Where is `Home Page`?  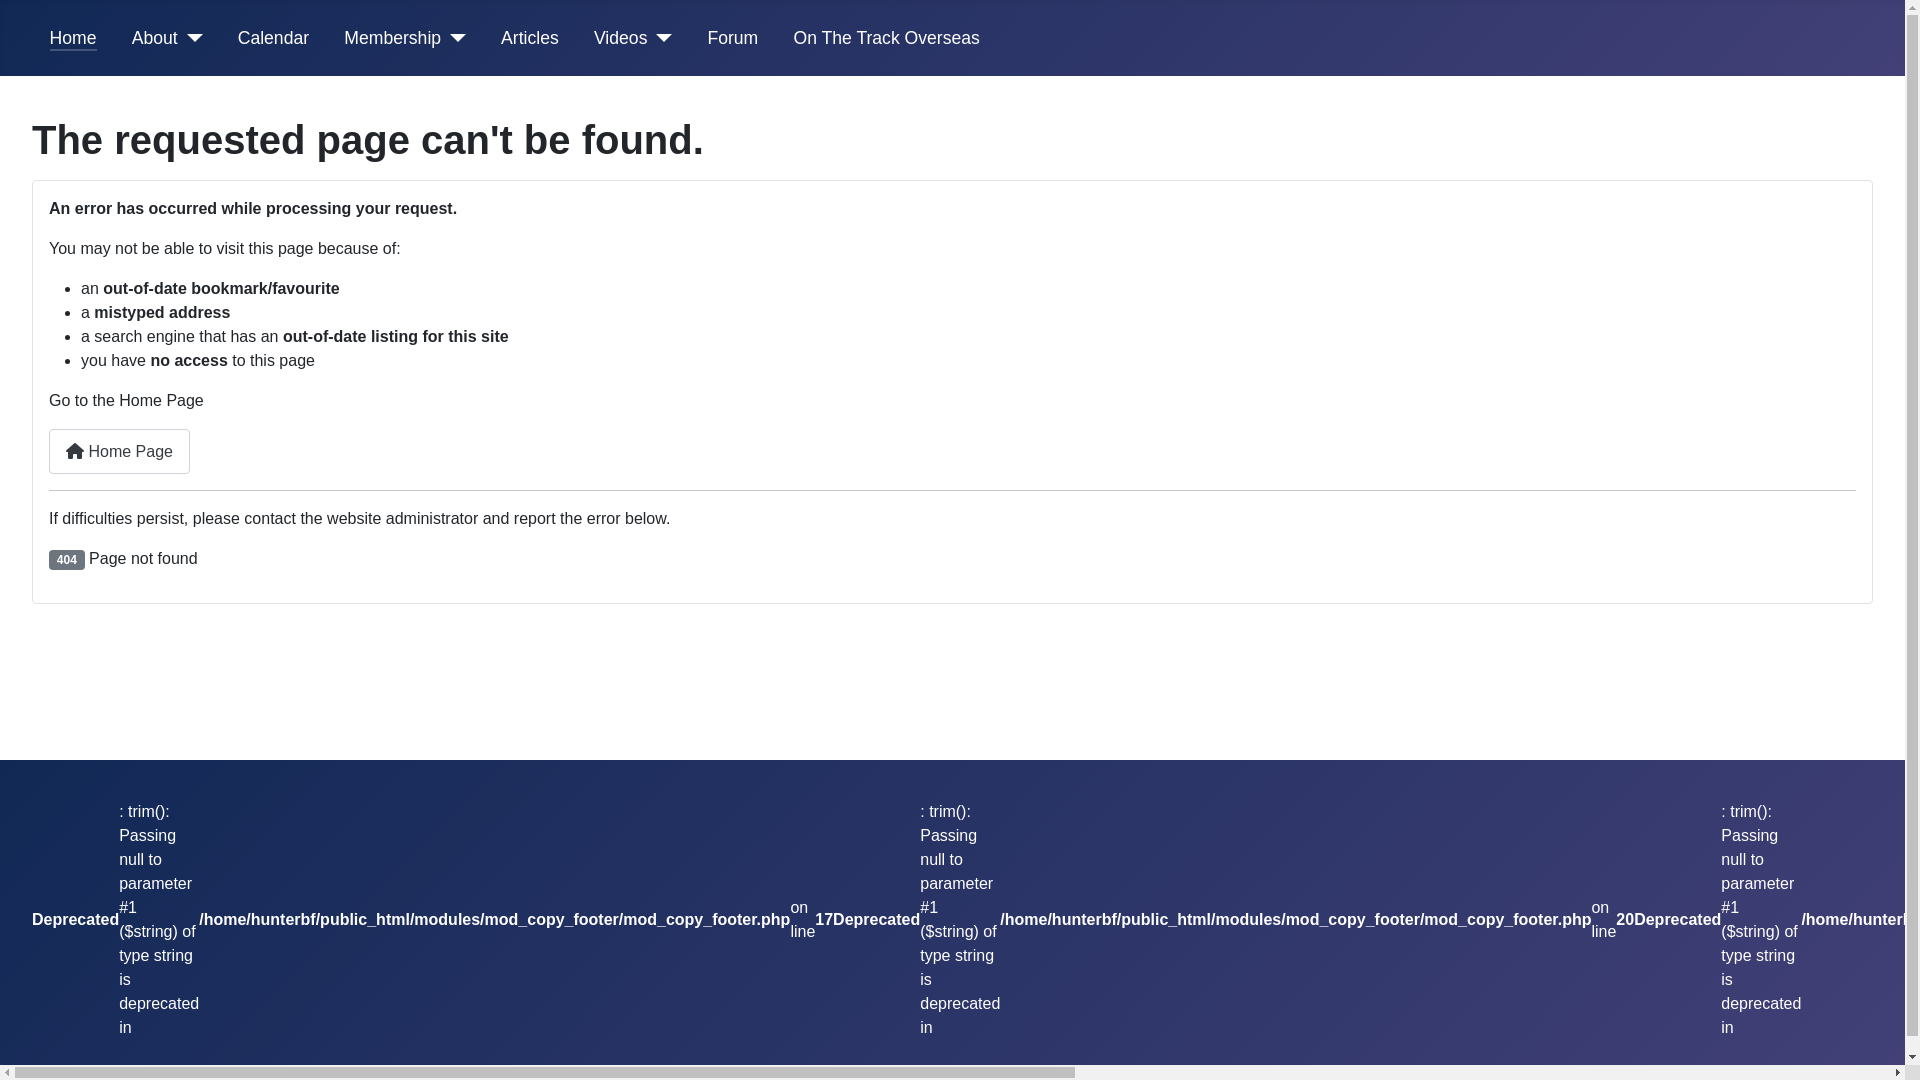
Home Page is located at coordinates (120, 452).